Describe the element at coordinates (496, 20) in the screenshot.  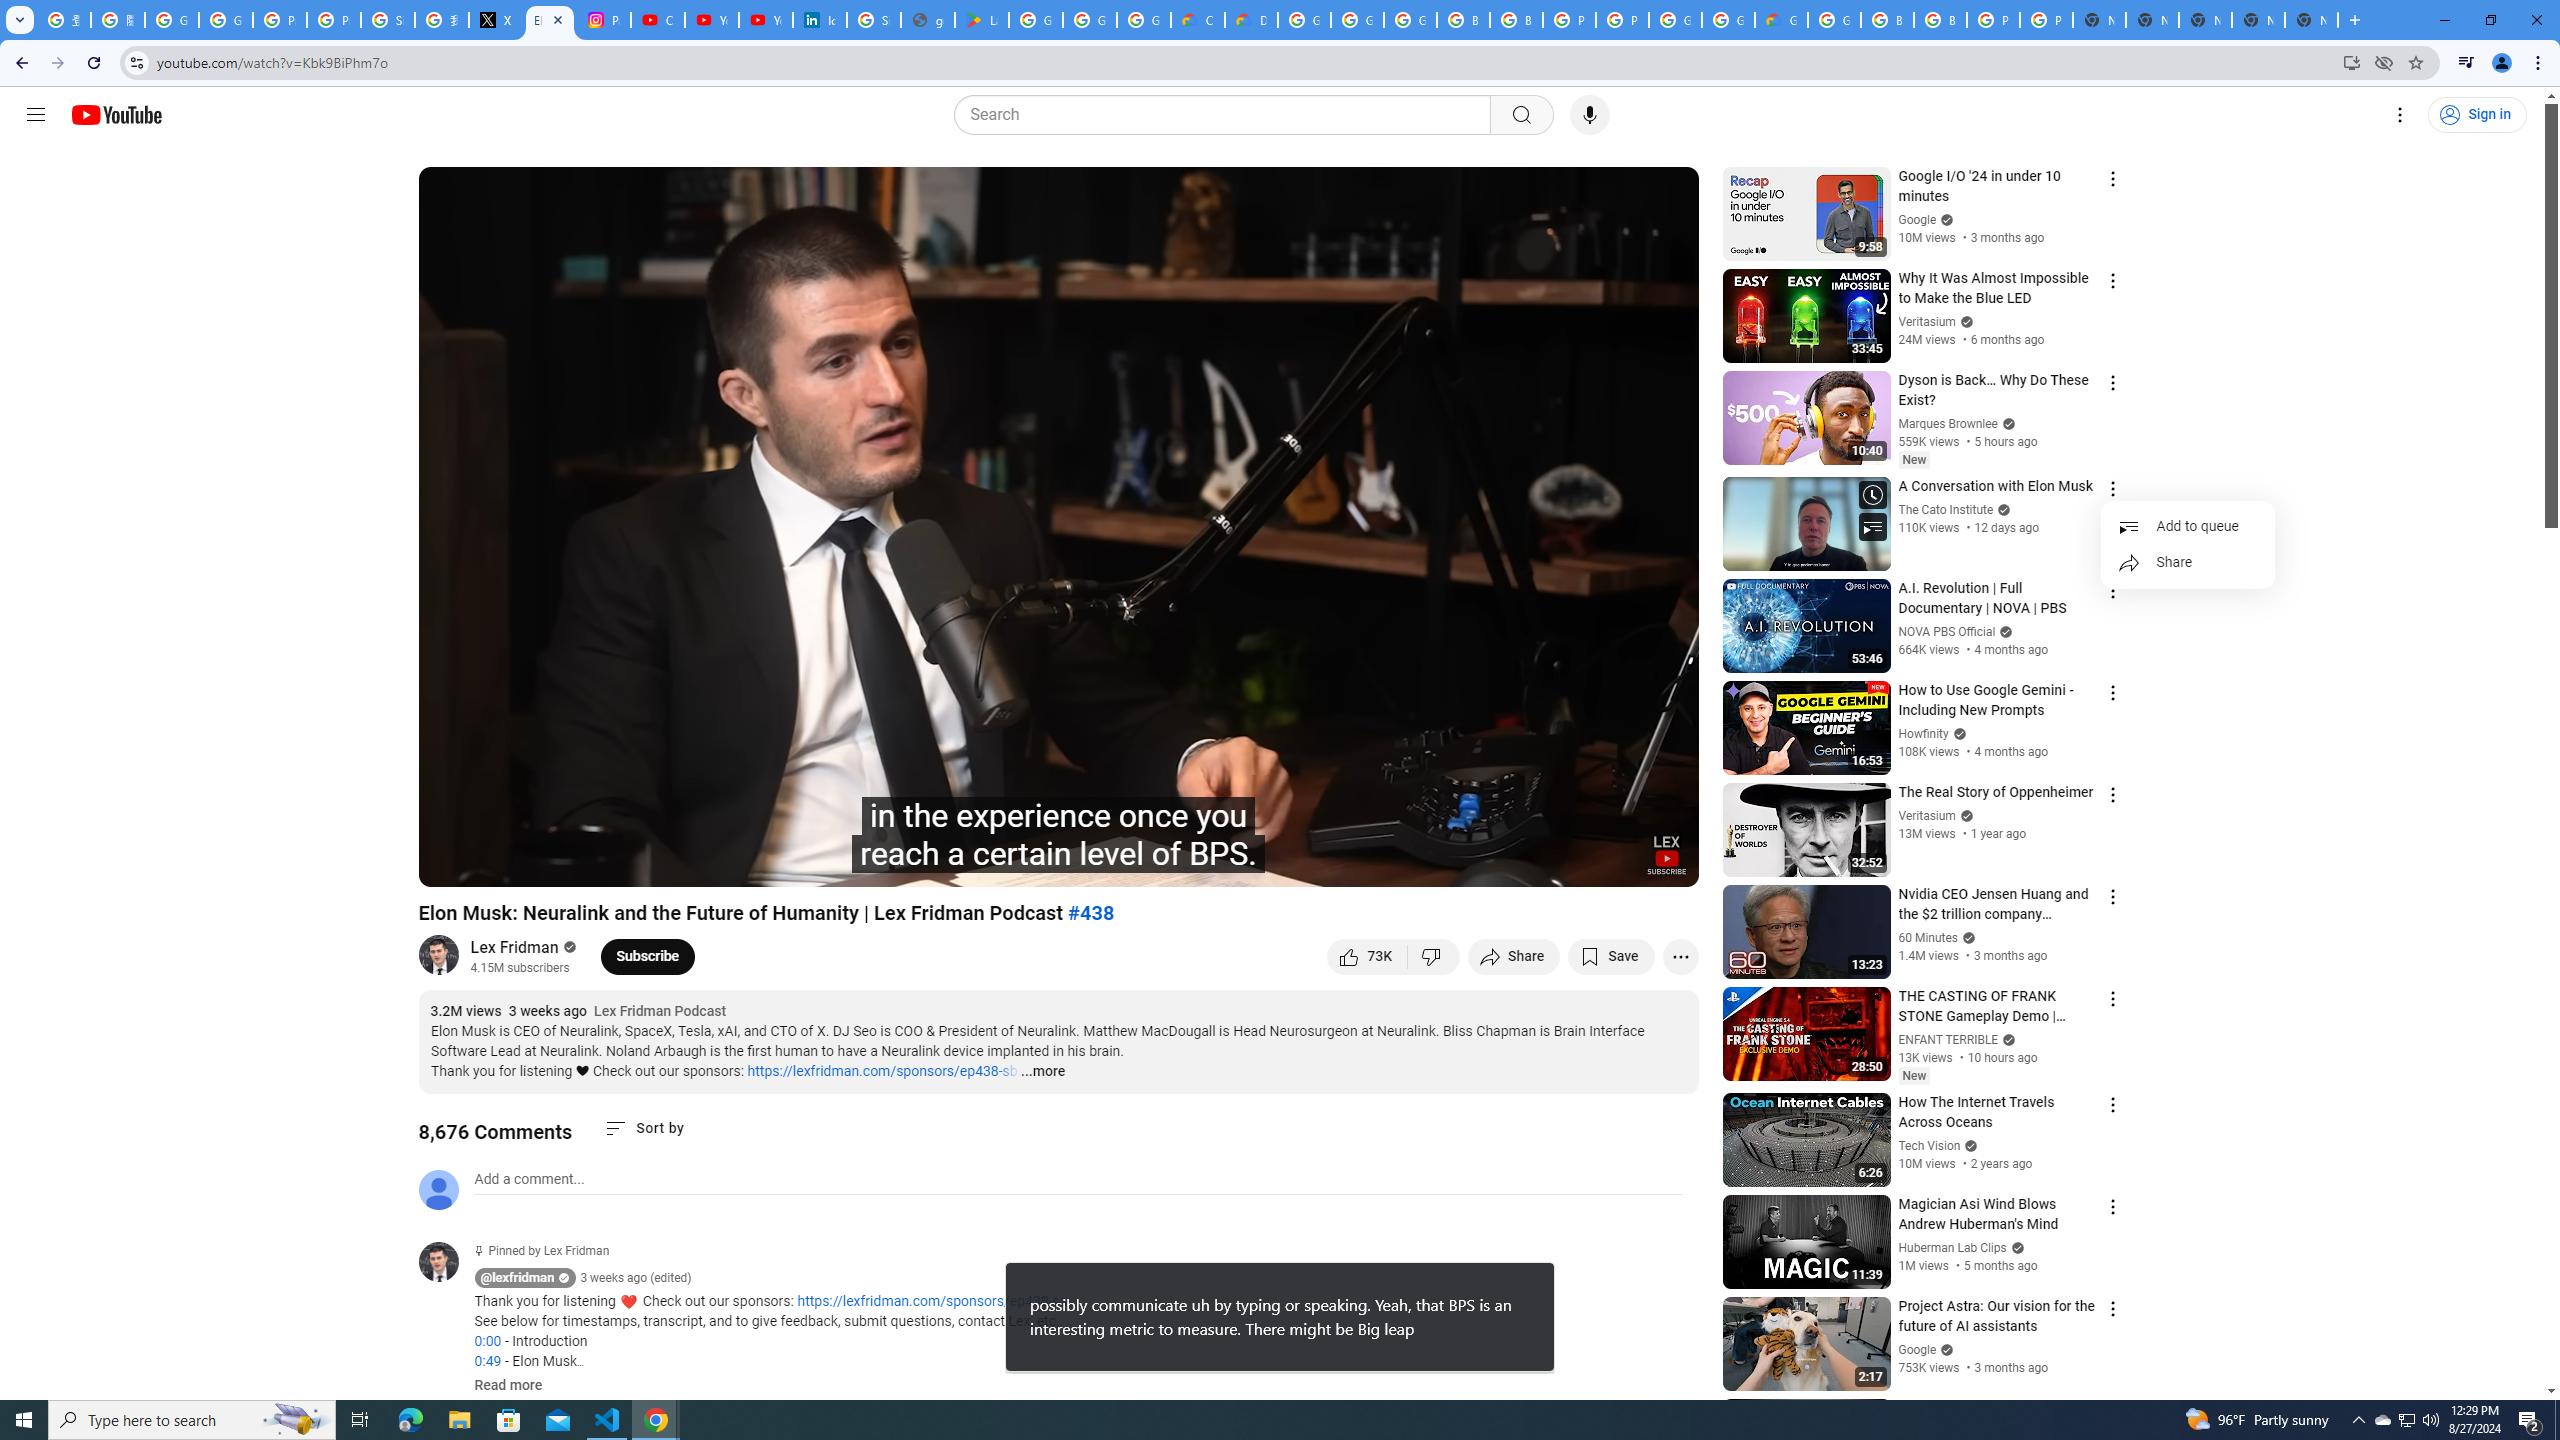
I see `X` at that location.